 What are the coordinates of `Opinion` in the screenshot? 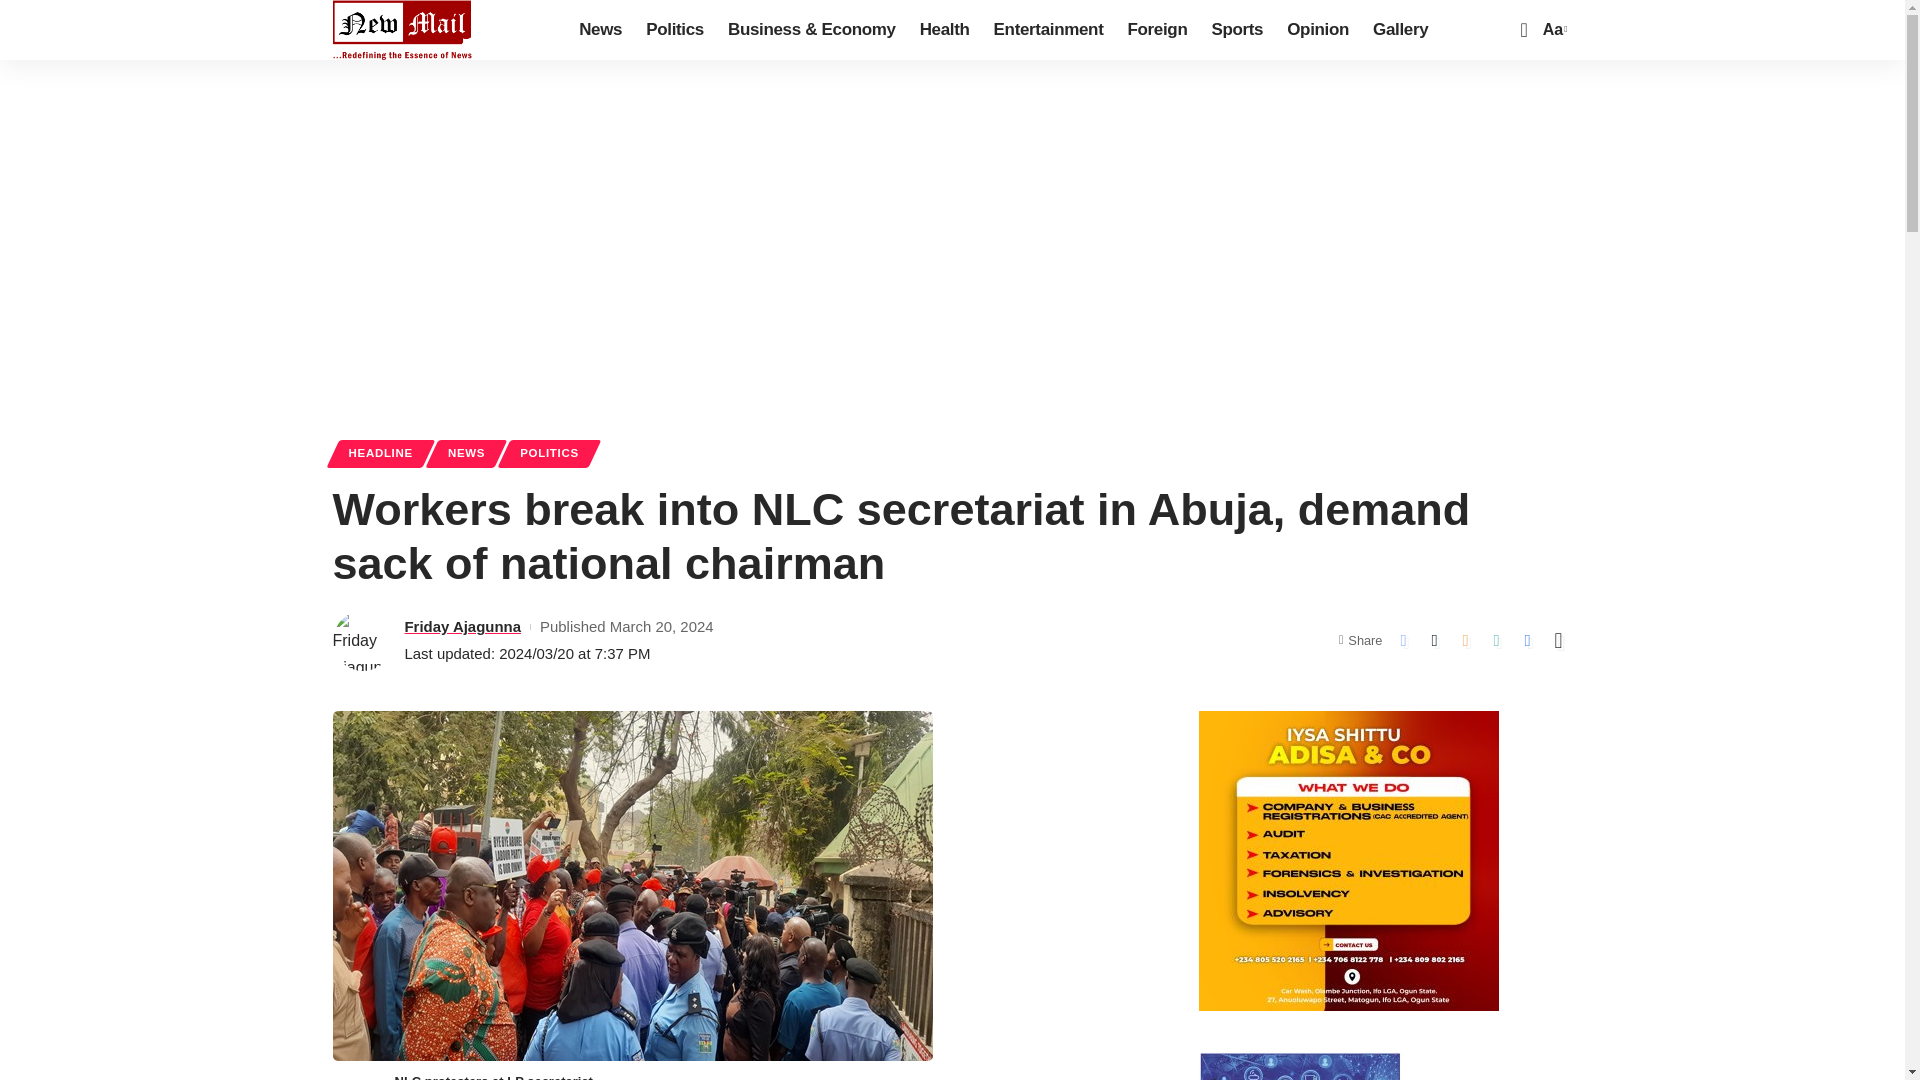 It's located at (1318, 30).